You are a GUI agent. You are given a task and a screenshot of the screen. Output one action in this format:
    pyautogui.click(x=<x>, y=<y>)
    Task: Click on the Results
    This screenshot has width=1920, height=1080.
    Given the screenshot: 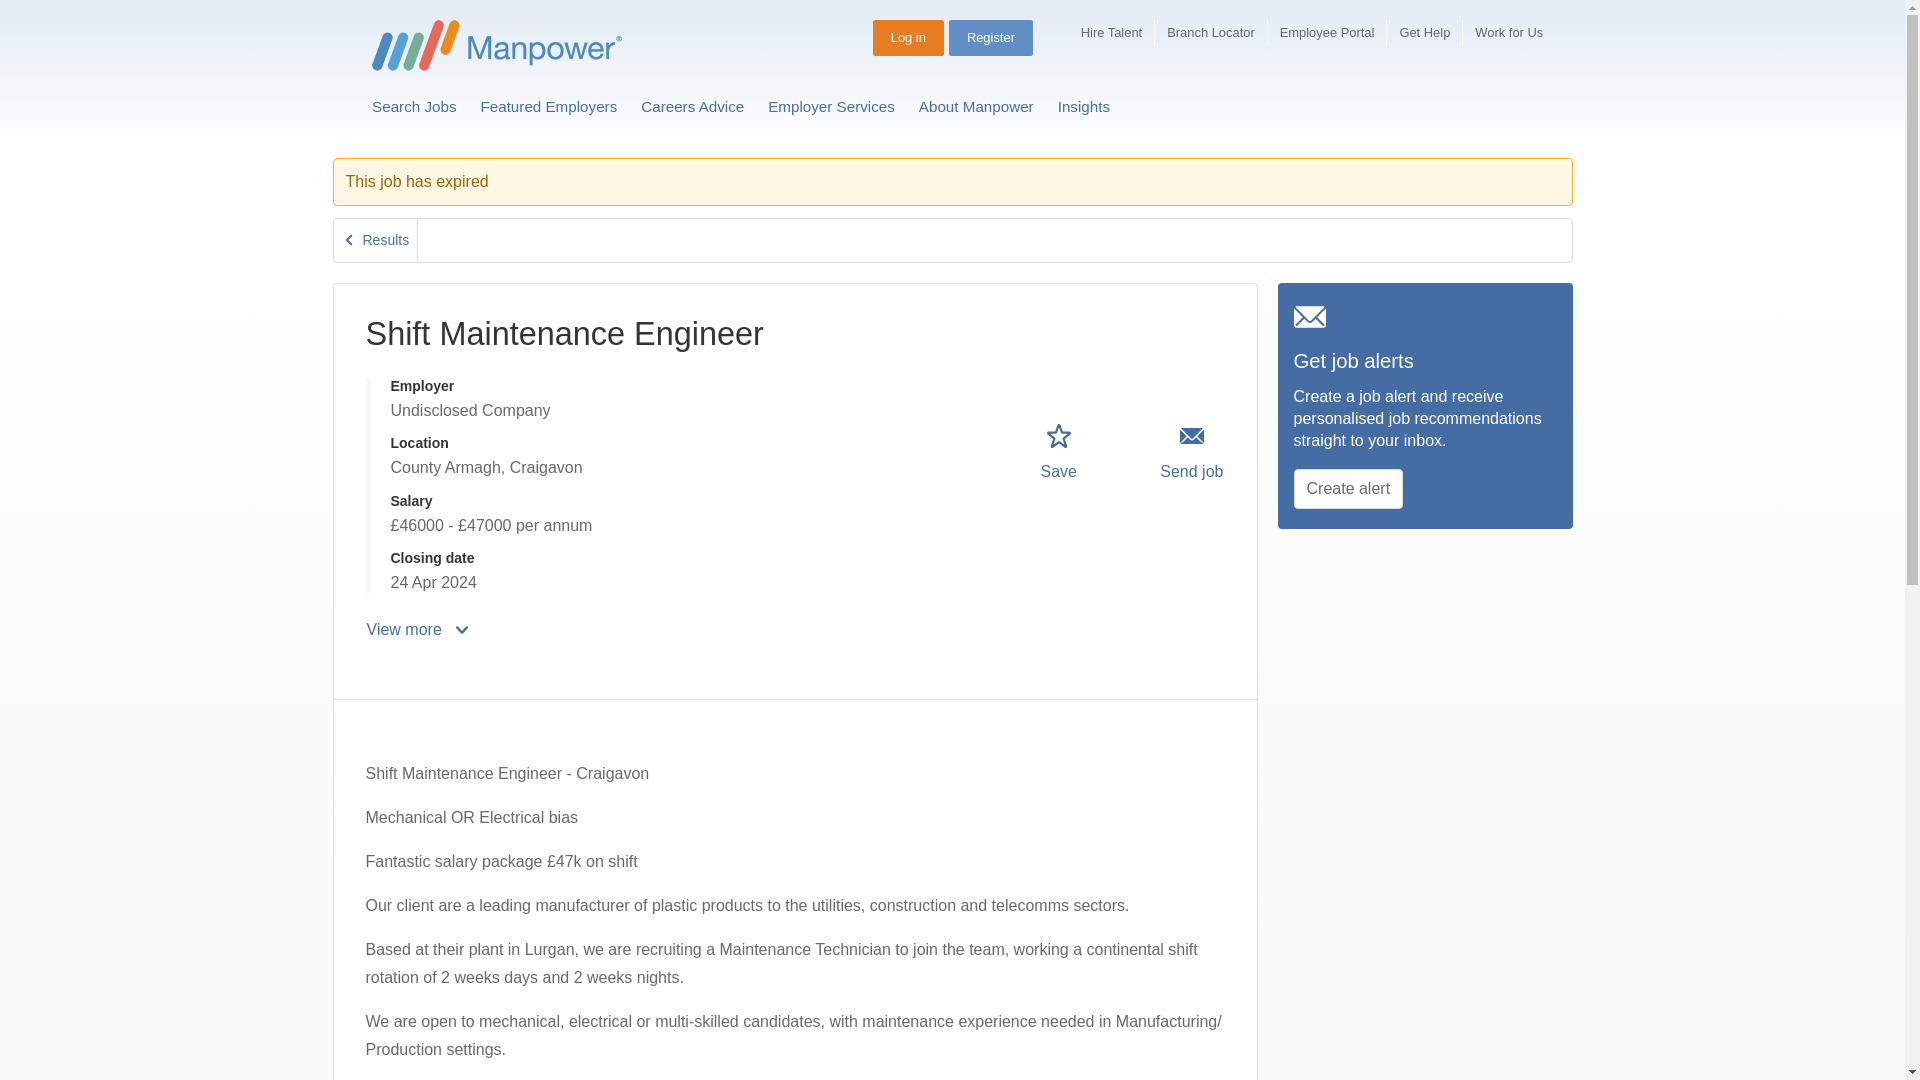 What is the action you would take?
    pyautogui.click(x=376, y=240)
    